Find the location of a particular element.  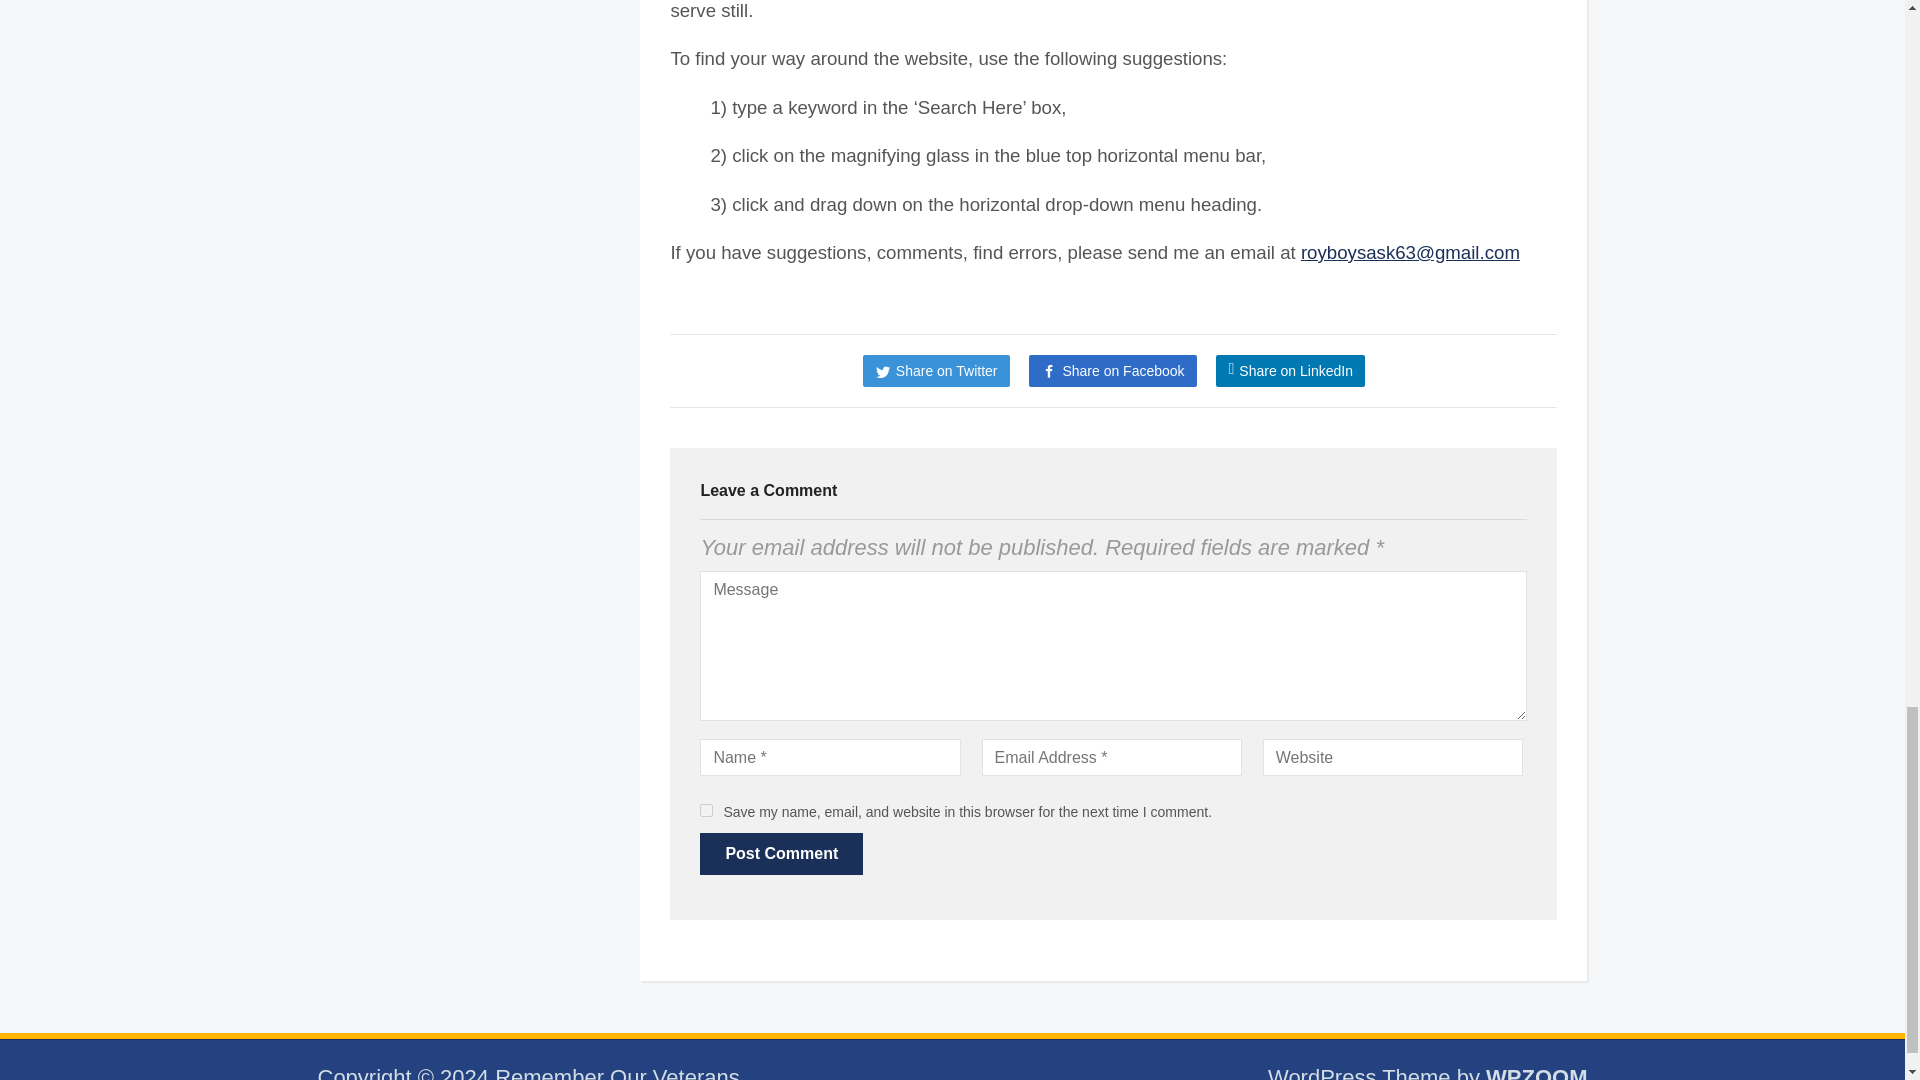

yes is located at coordinates (706, 810).